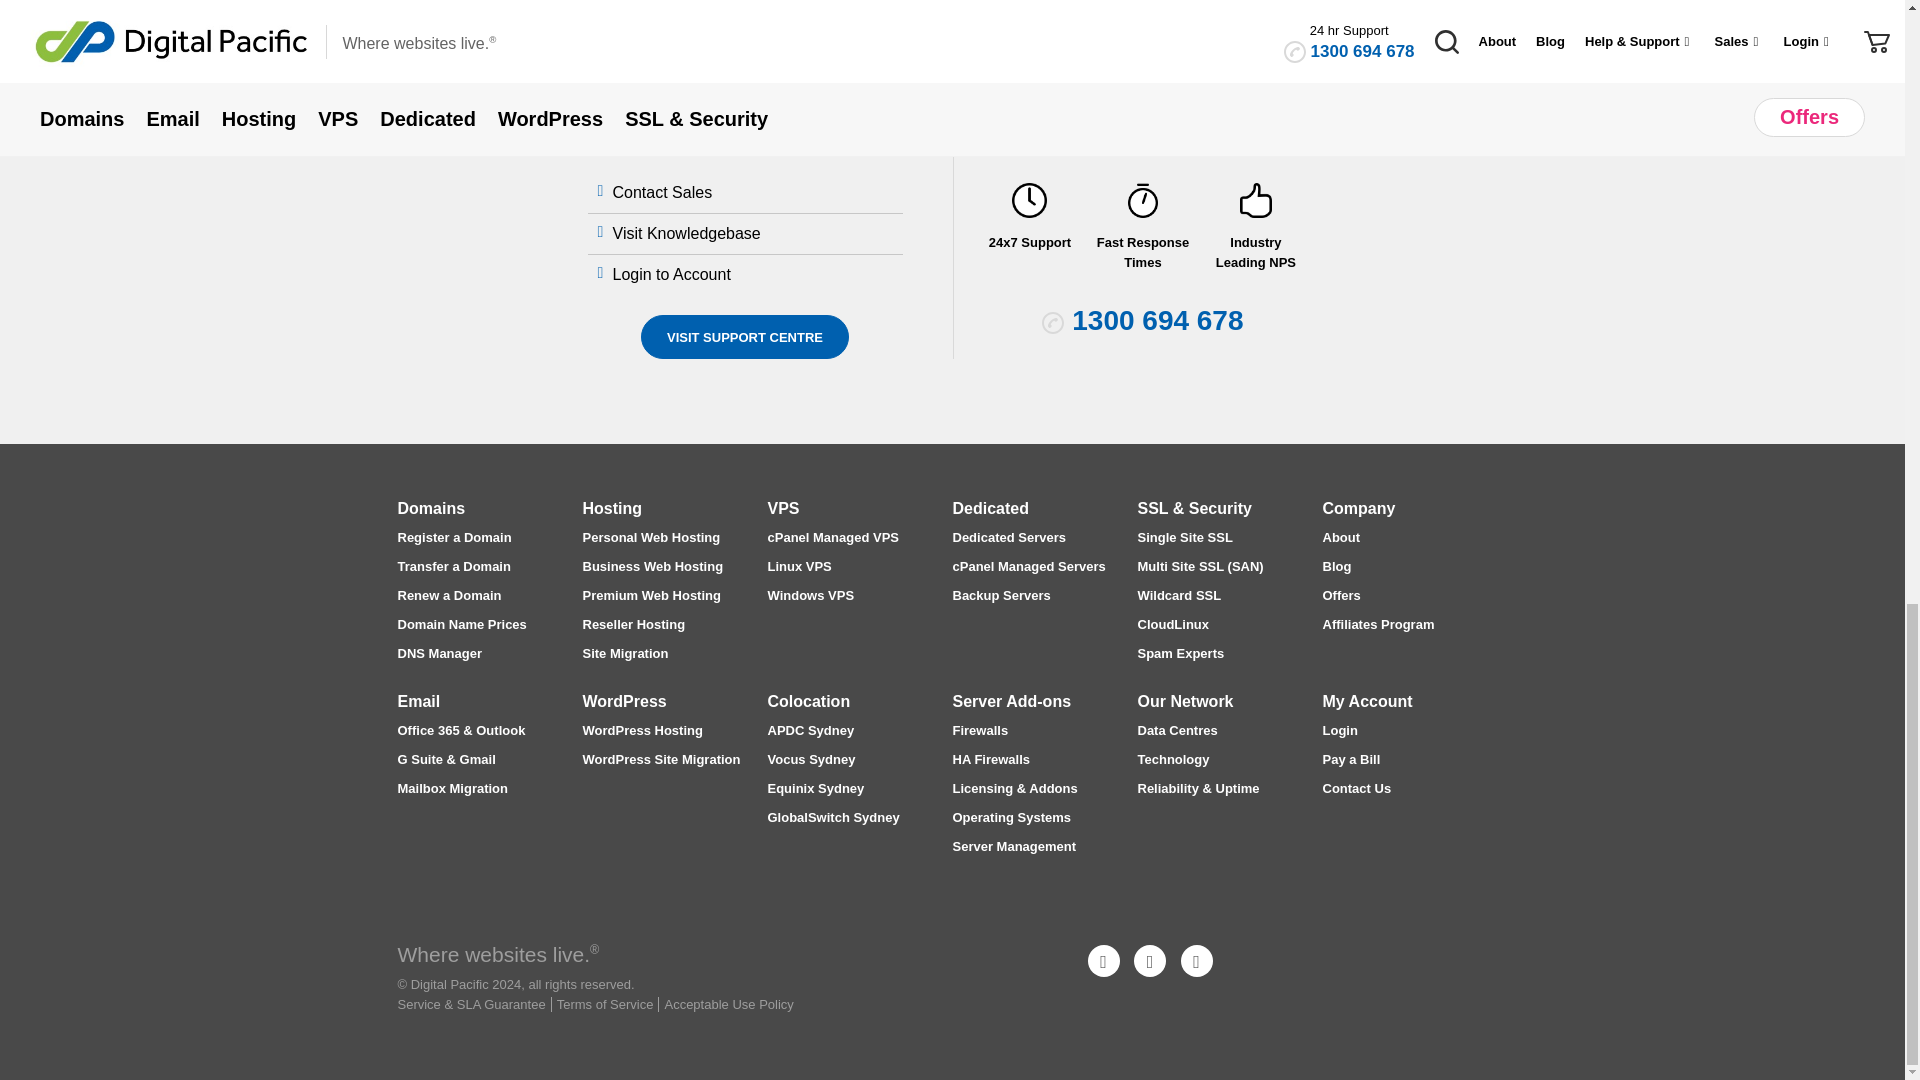 The image size is (1920, 1080). Describe the element at coordinates (665, 192) in the screenshot. I see `Contact Sales` at that location.